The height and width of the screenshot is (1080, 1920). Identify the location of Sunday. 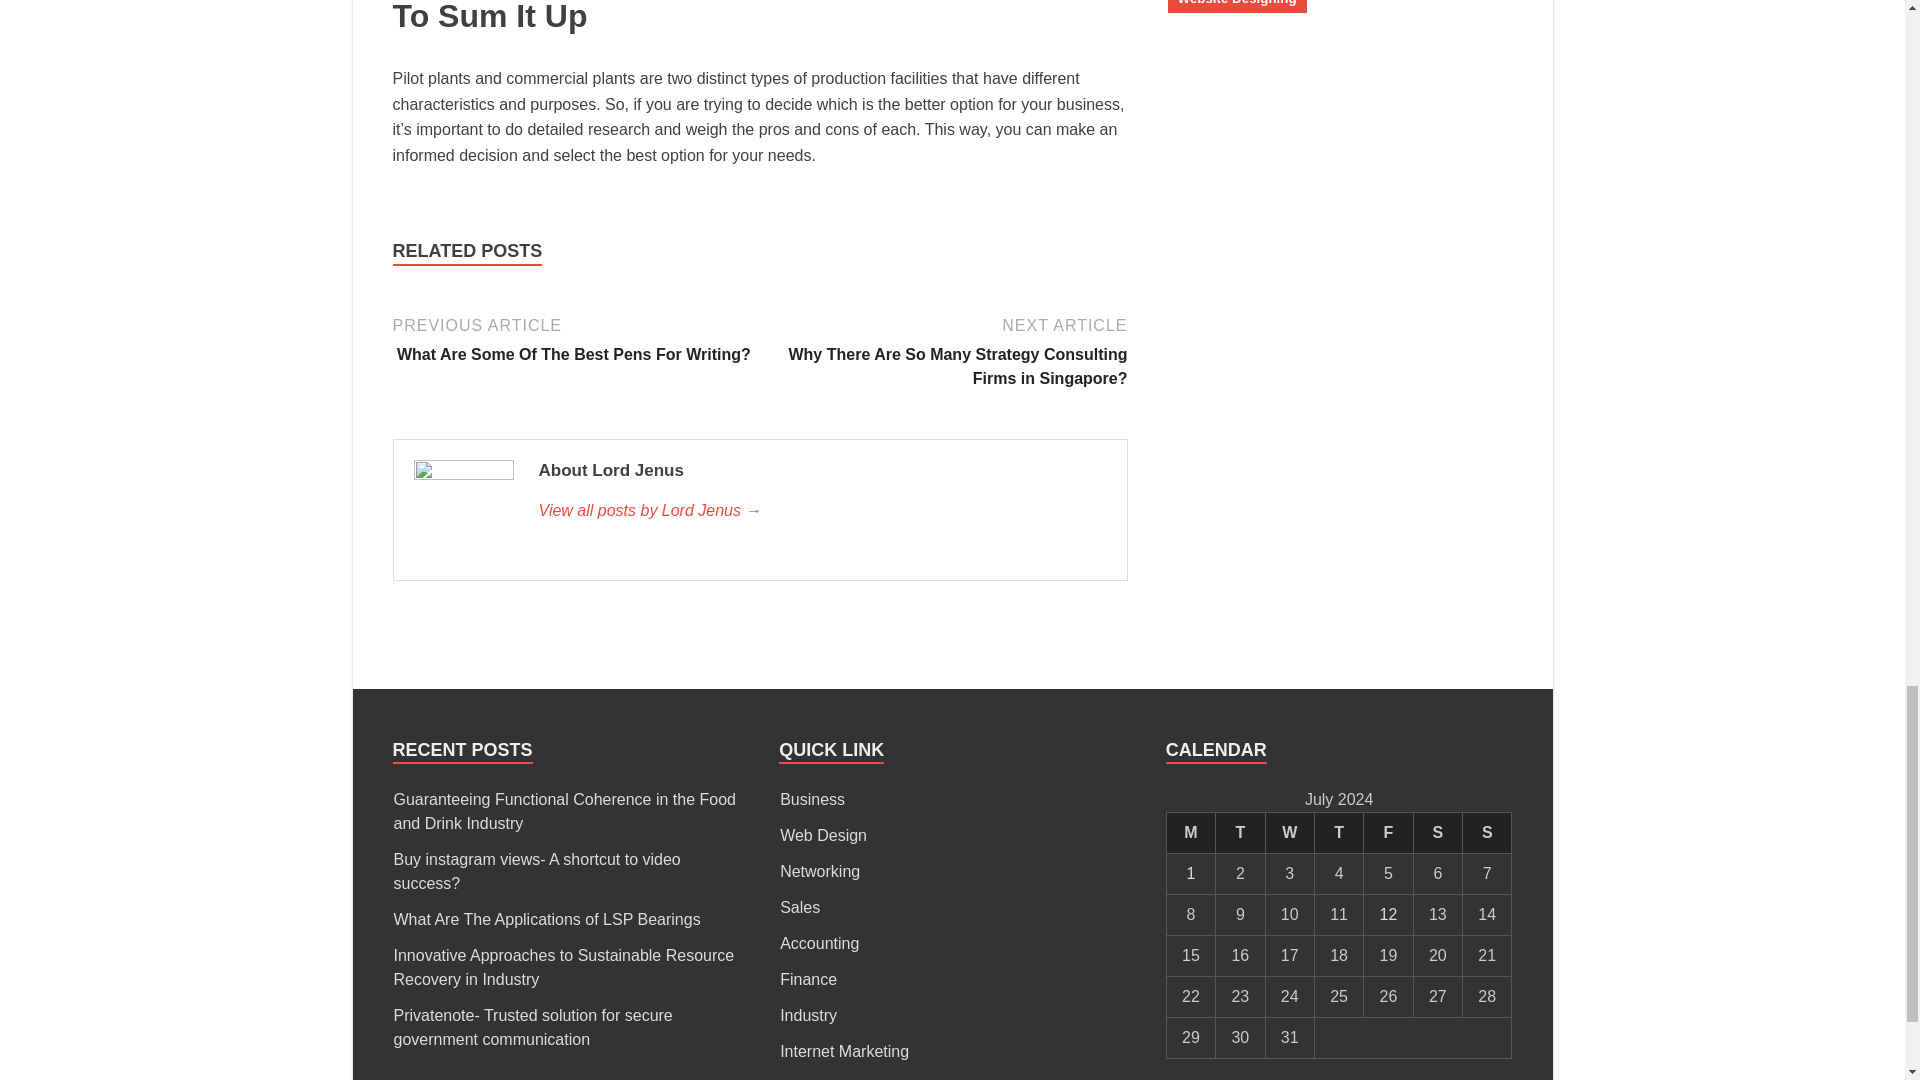
(1488, 834).